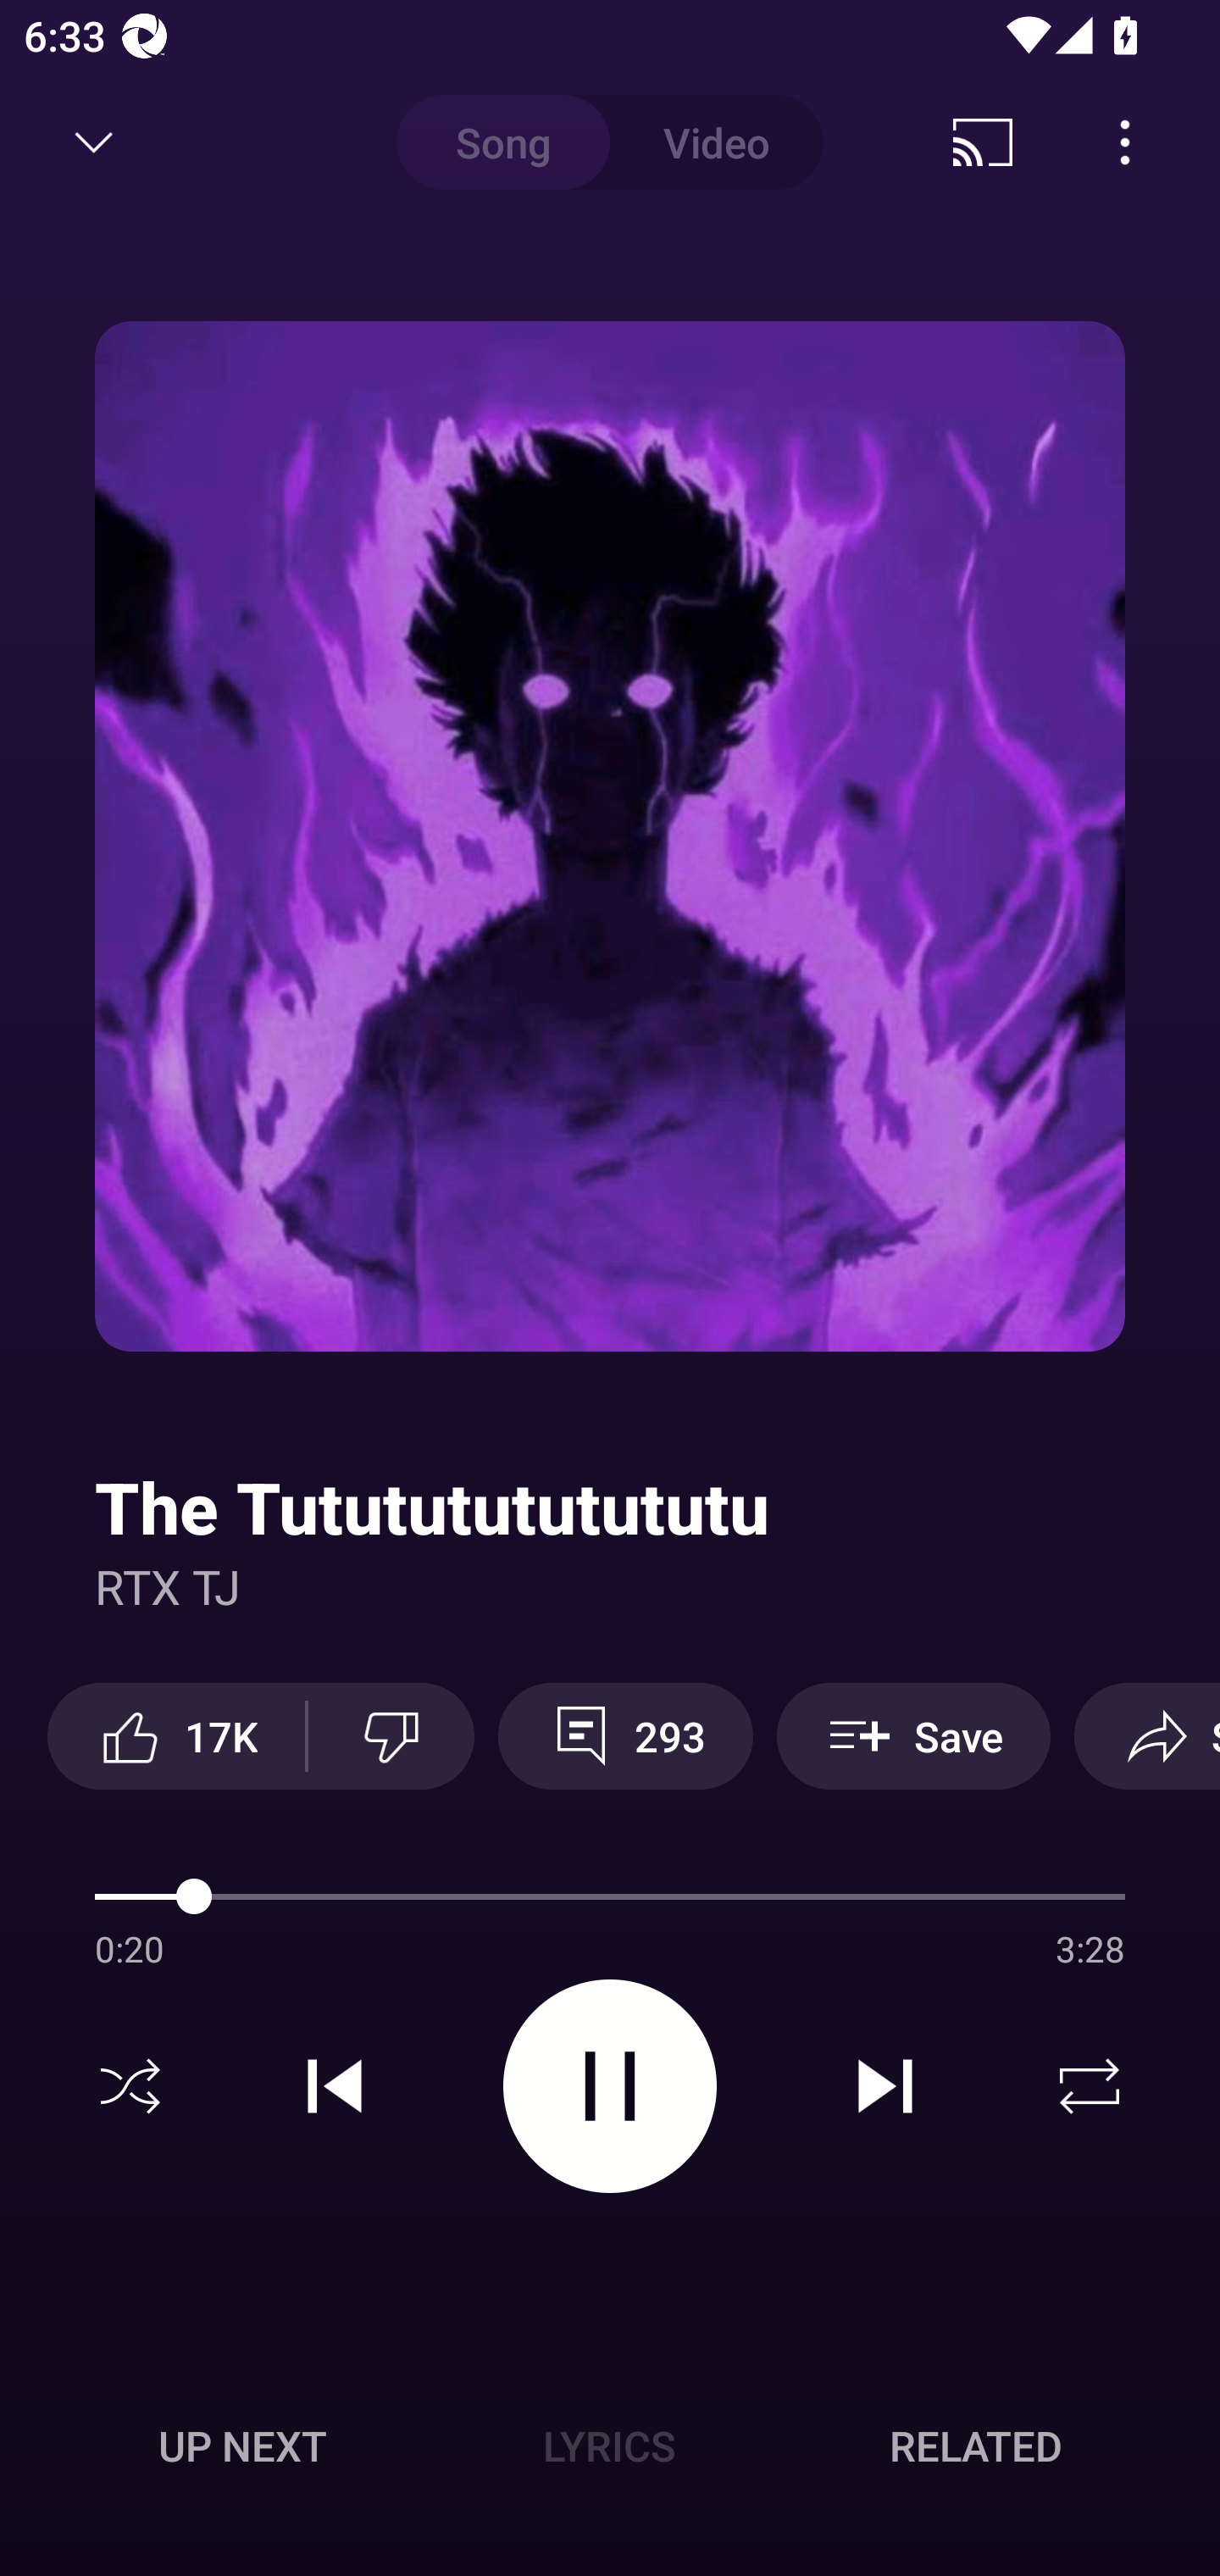  What do you see at coordinates (1147, 1735) in the screenshot?
I see `Share` at bounding box center [1147, 1735].